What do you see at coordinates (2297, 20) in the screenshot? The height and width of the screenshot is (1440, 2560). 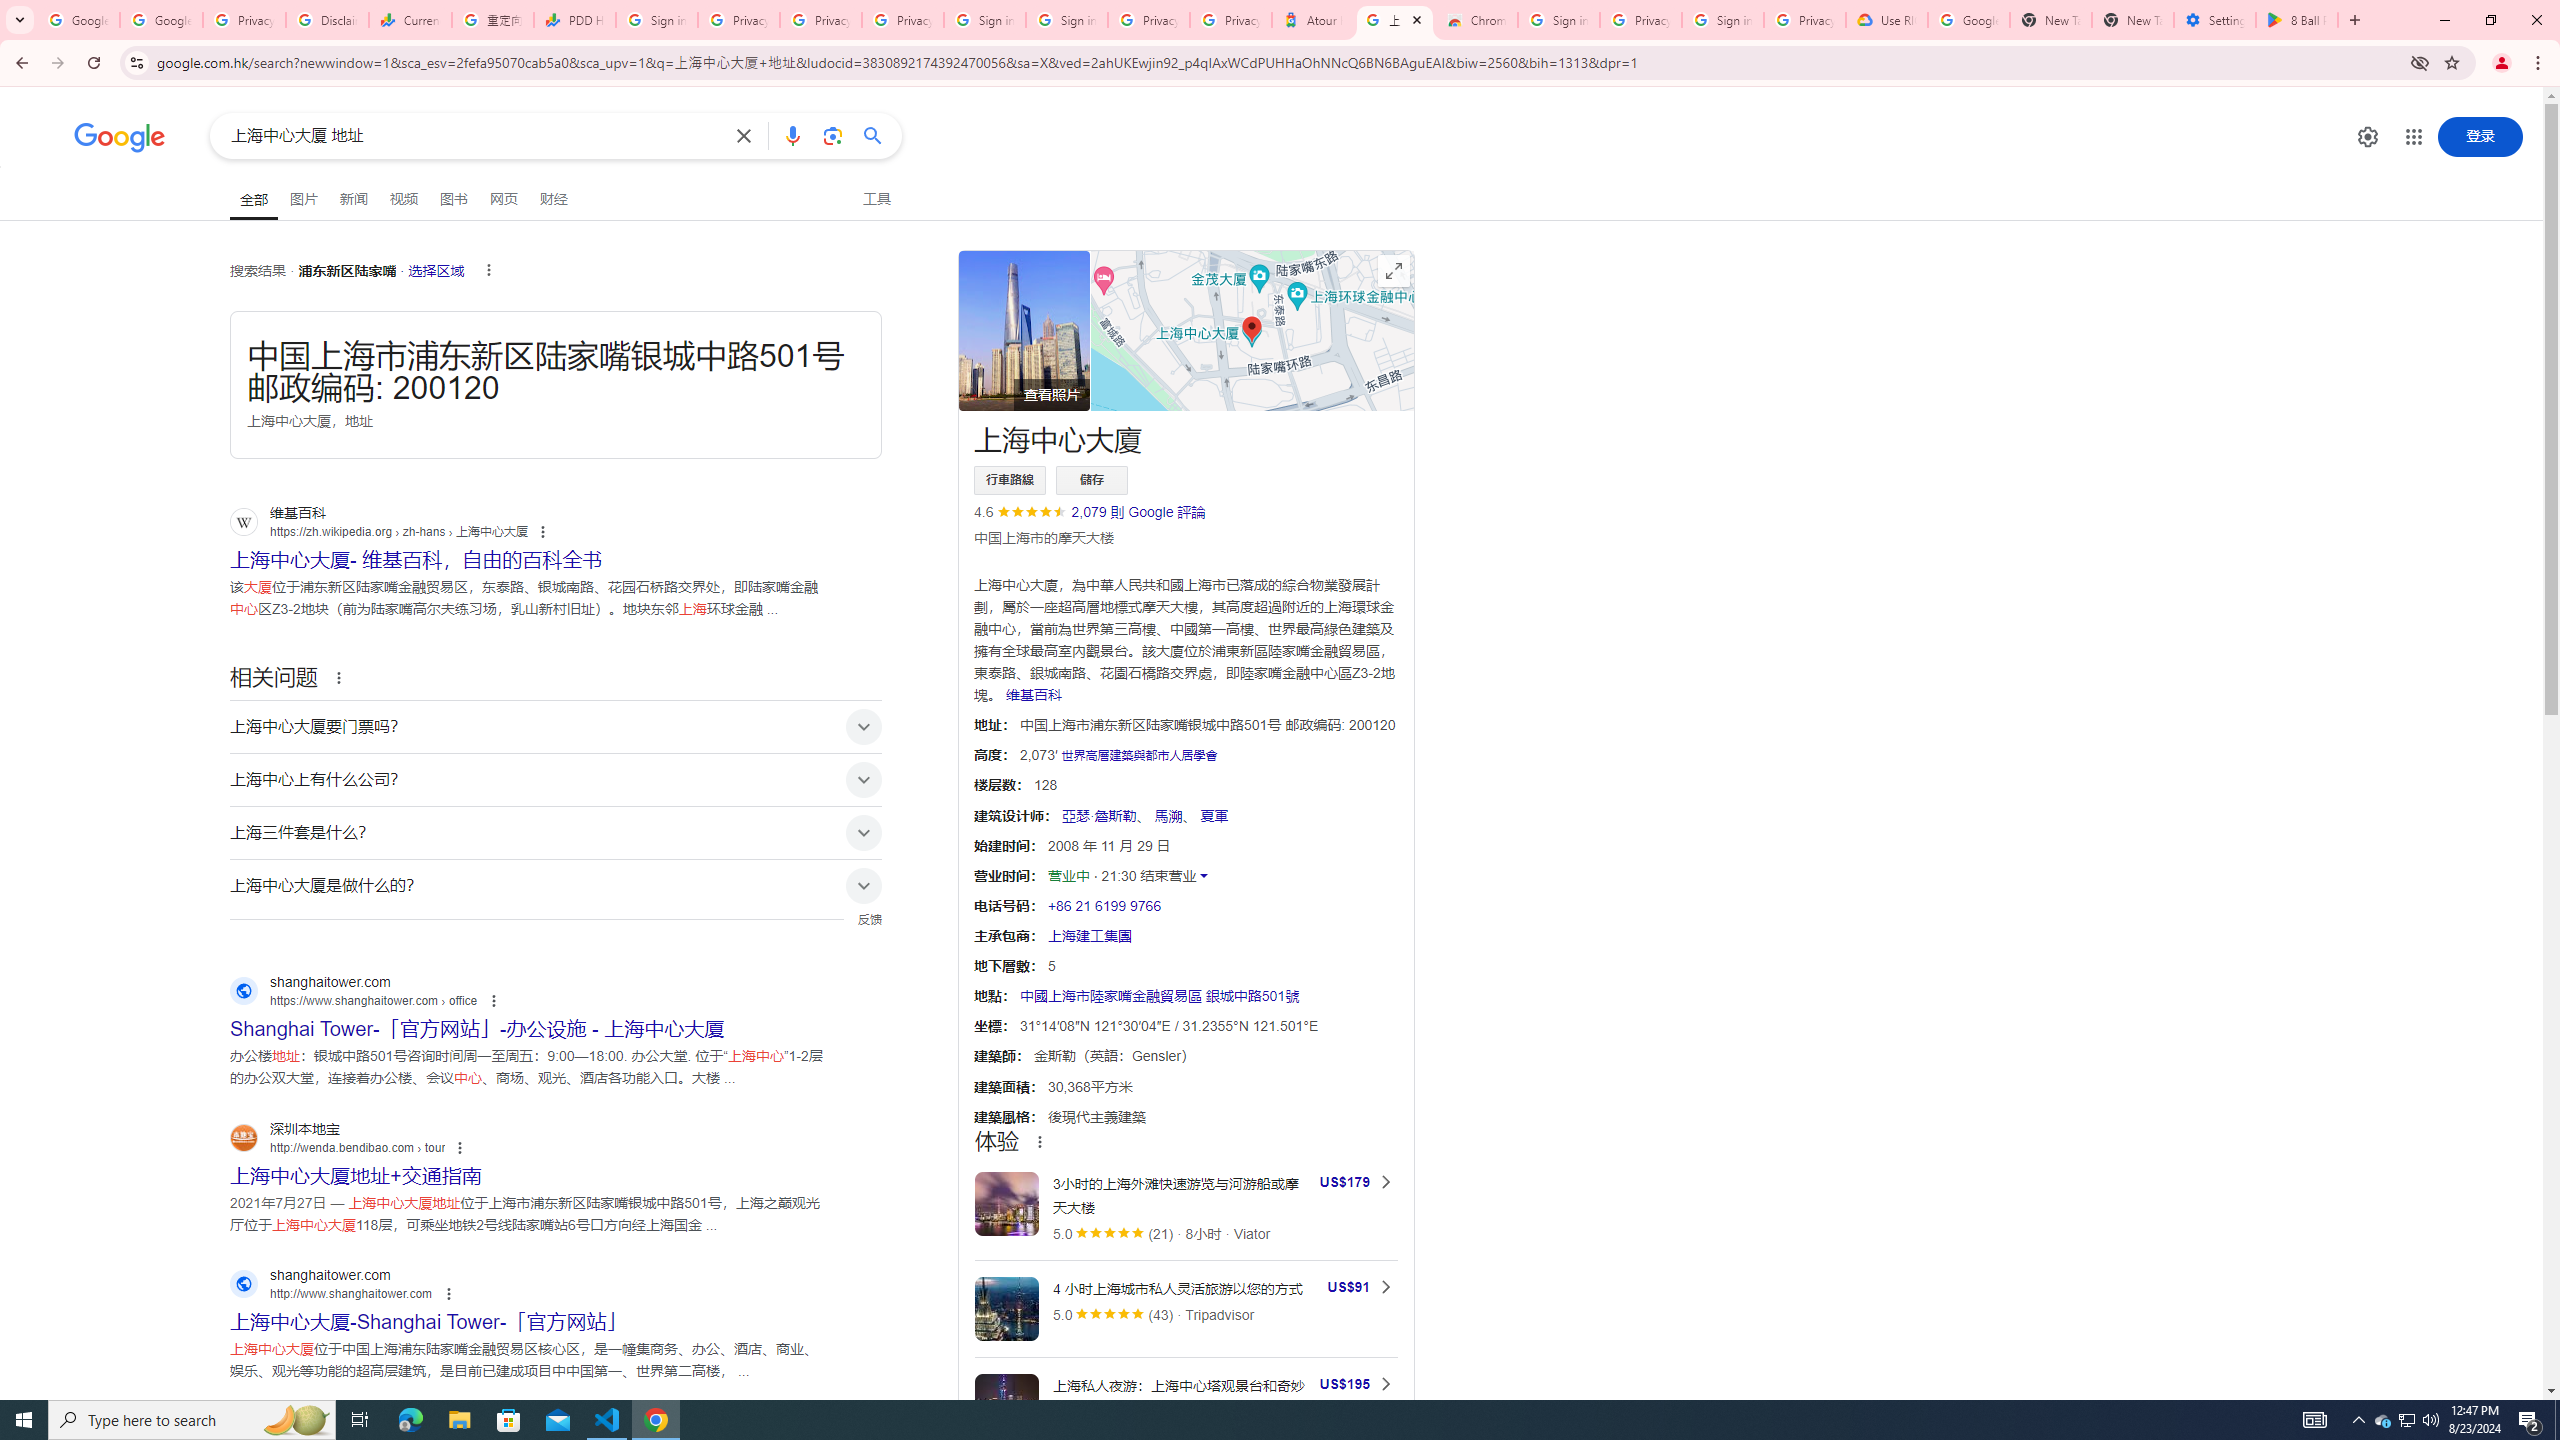 I see `8 Ball Pool - Apps on Google Play` at bounding box center [2297, 20].